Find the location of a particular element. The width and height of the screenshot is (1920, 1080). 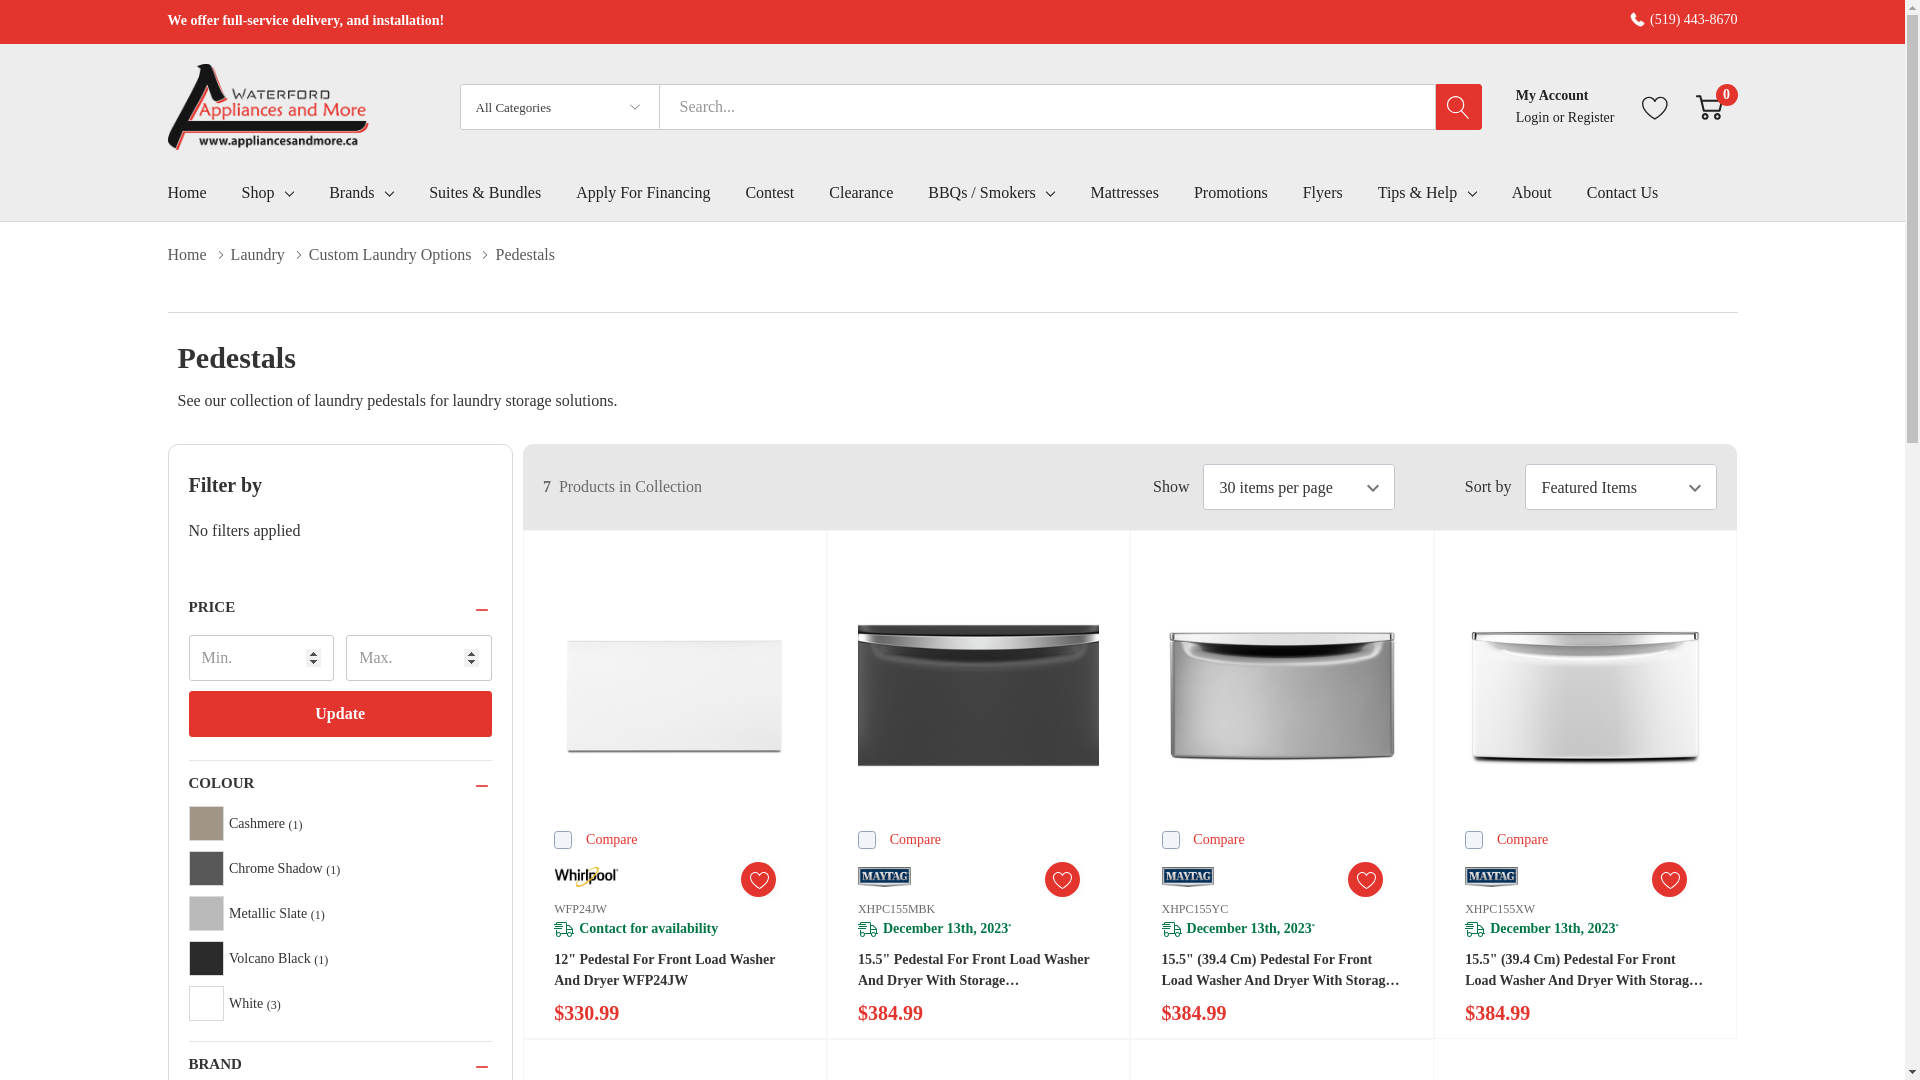

Suites & Bundles is located at coordinates (502, 196).